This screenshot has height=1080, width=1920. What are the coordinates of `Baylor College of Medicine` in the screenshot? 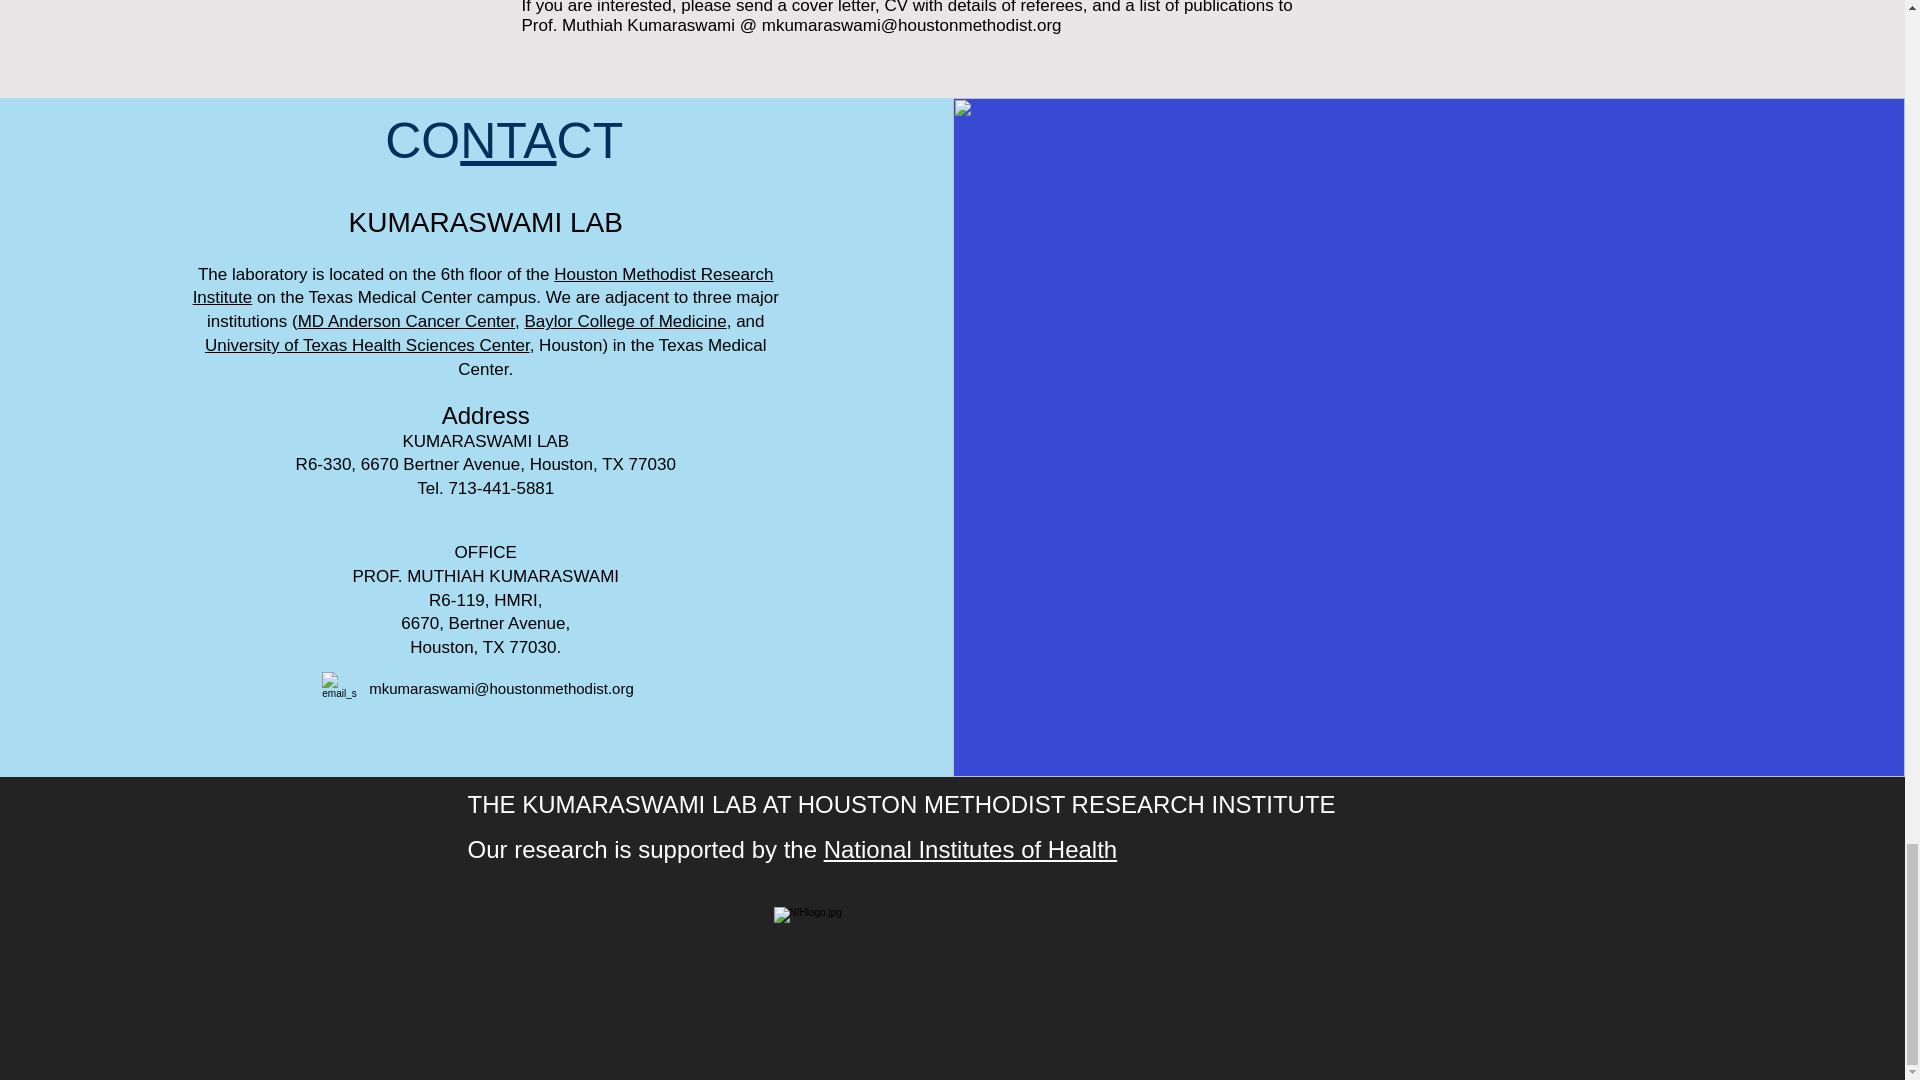 It's located at (624, 321).